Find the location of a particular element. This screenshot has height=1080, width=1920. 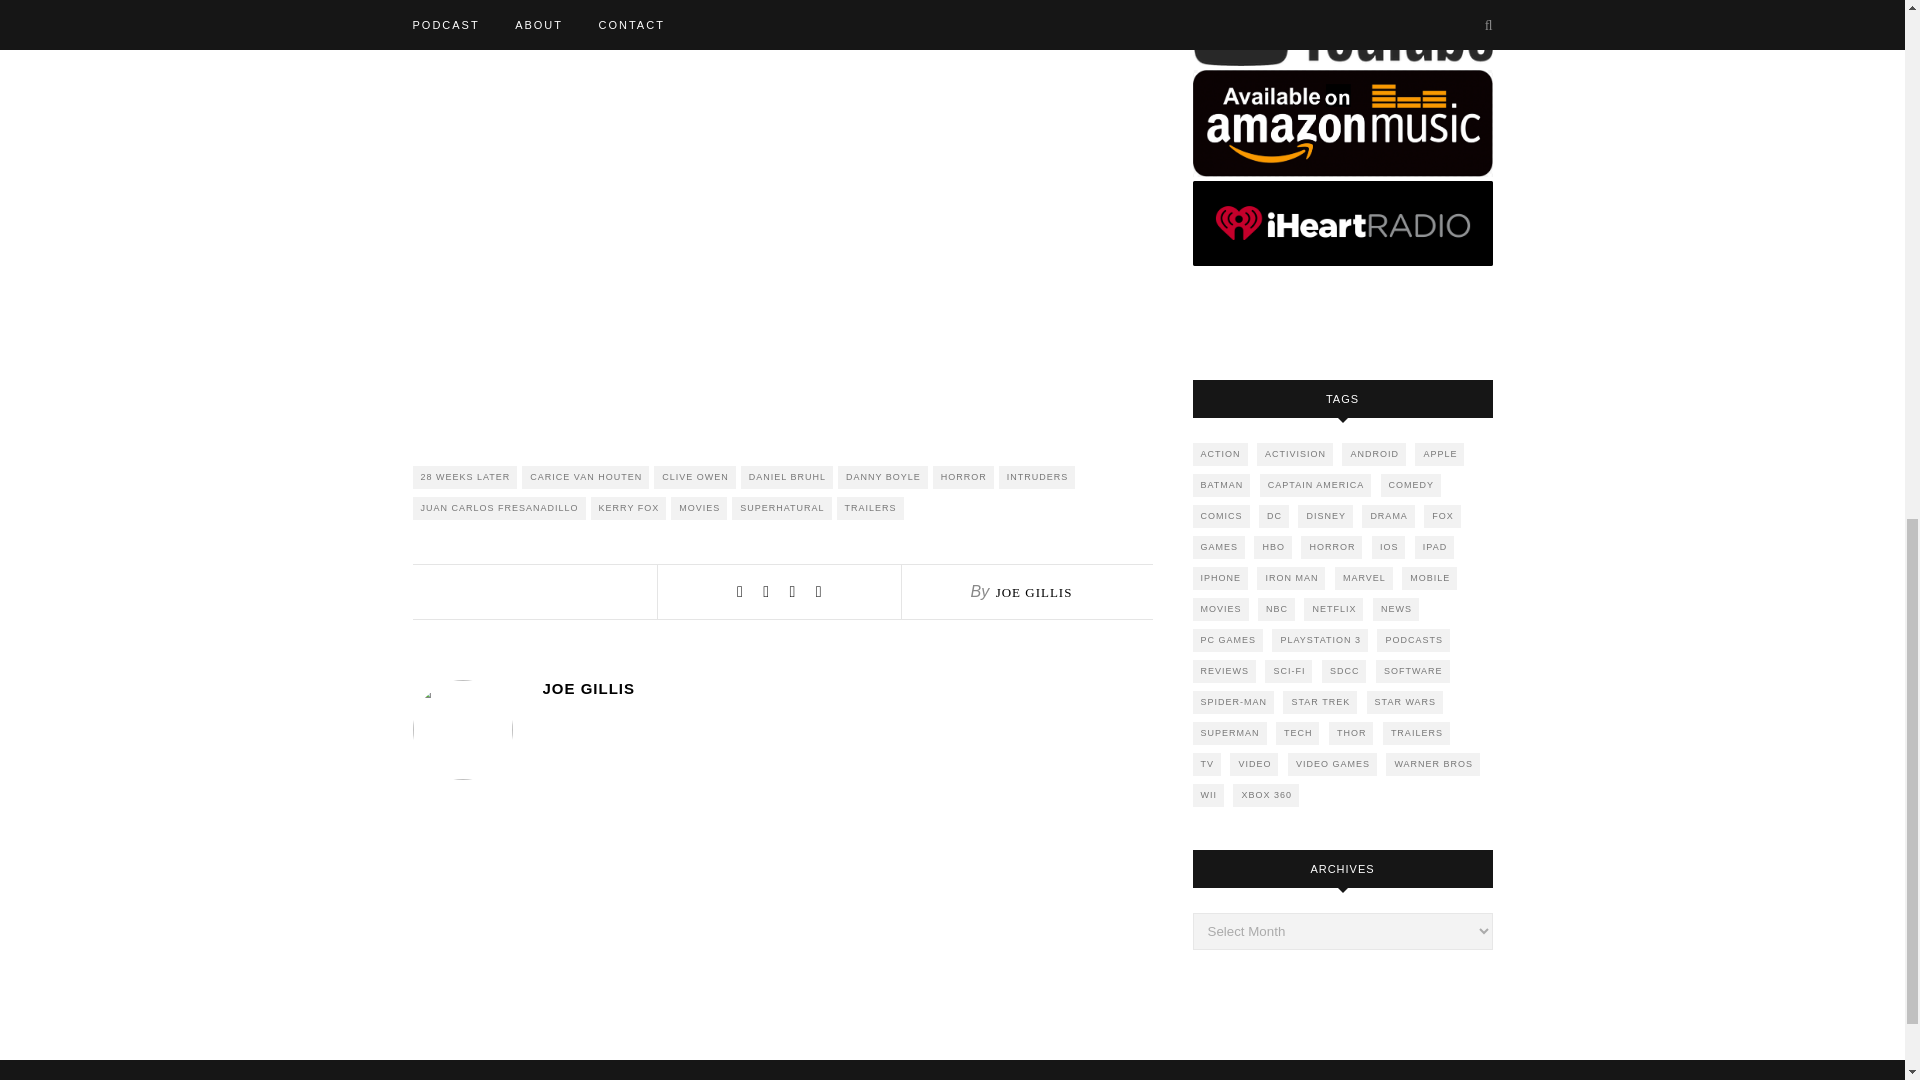

CARICE VAN HOUTEN is located at coordinates (585, 477).